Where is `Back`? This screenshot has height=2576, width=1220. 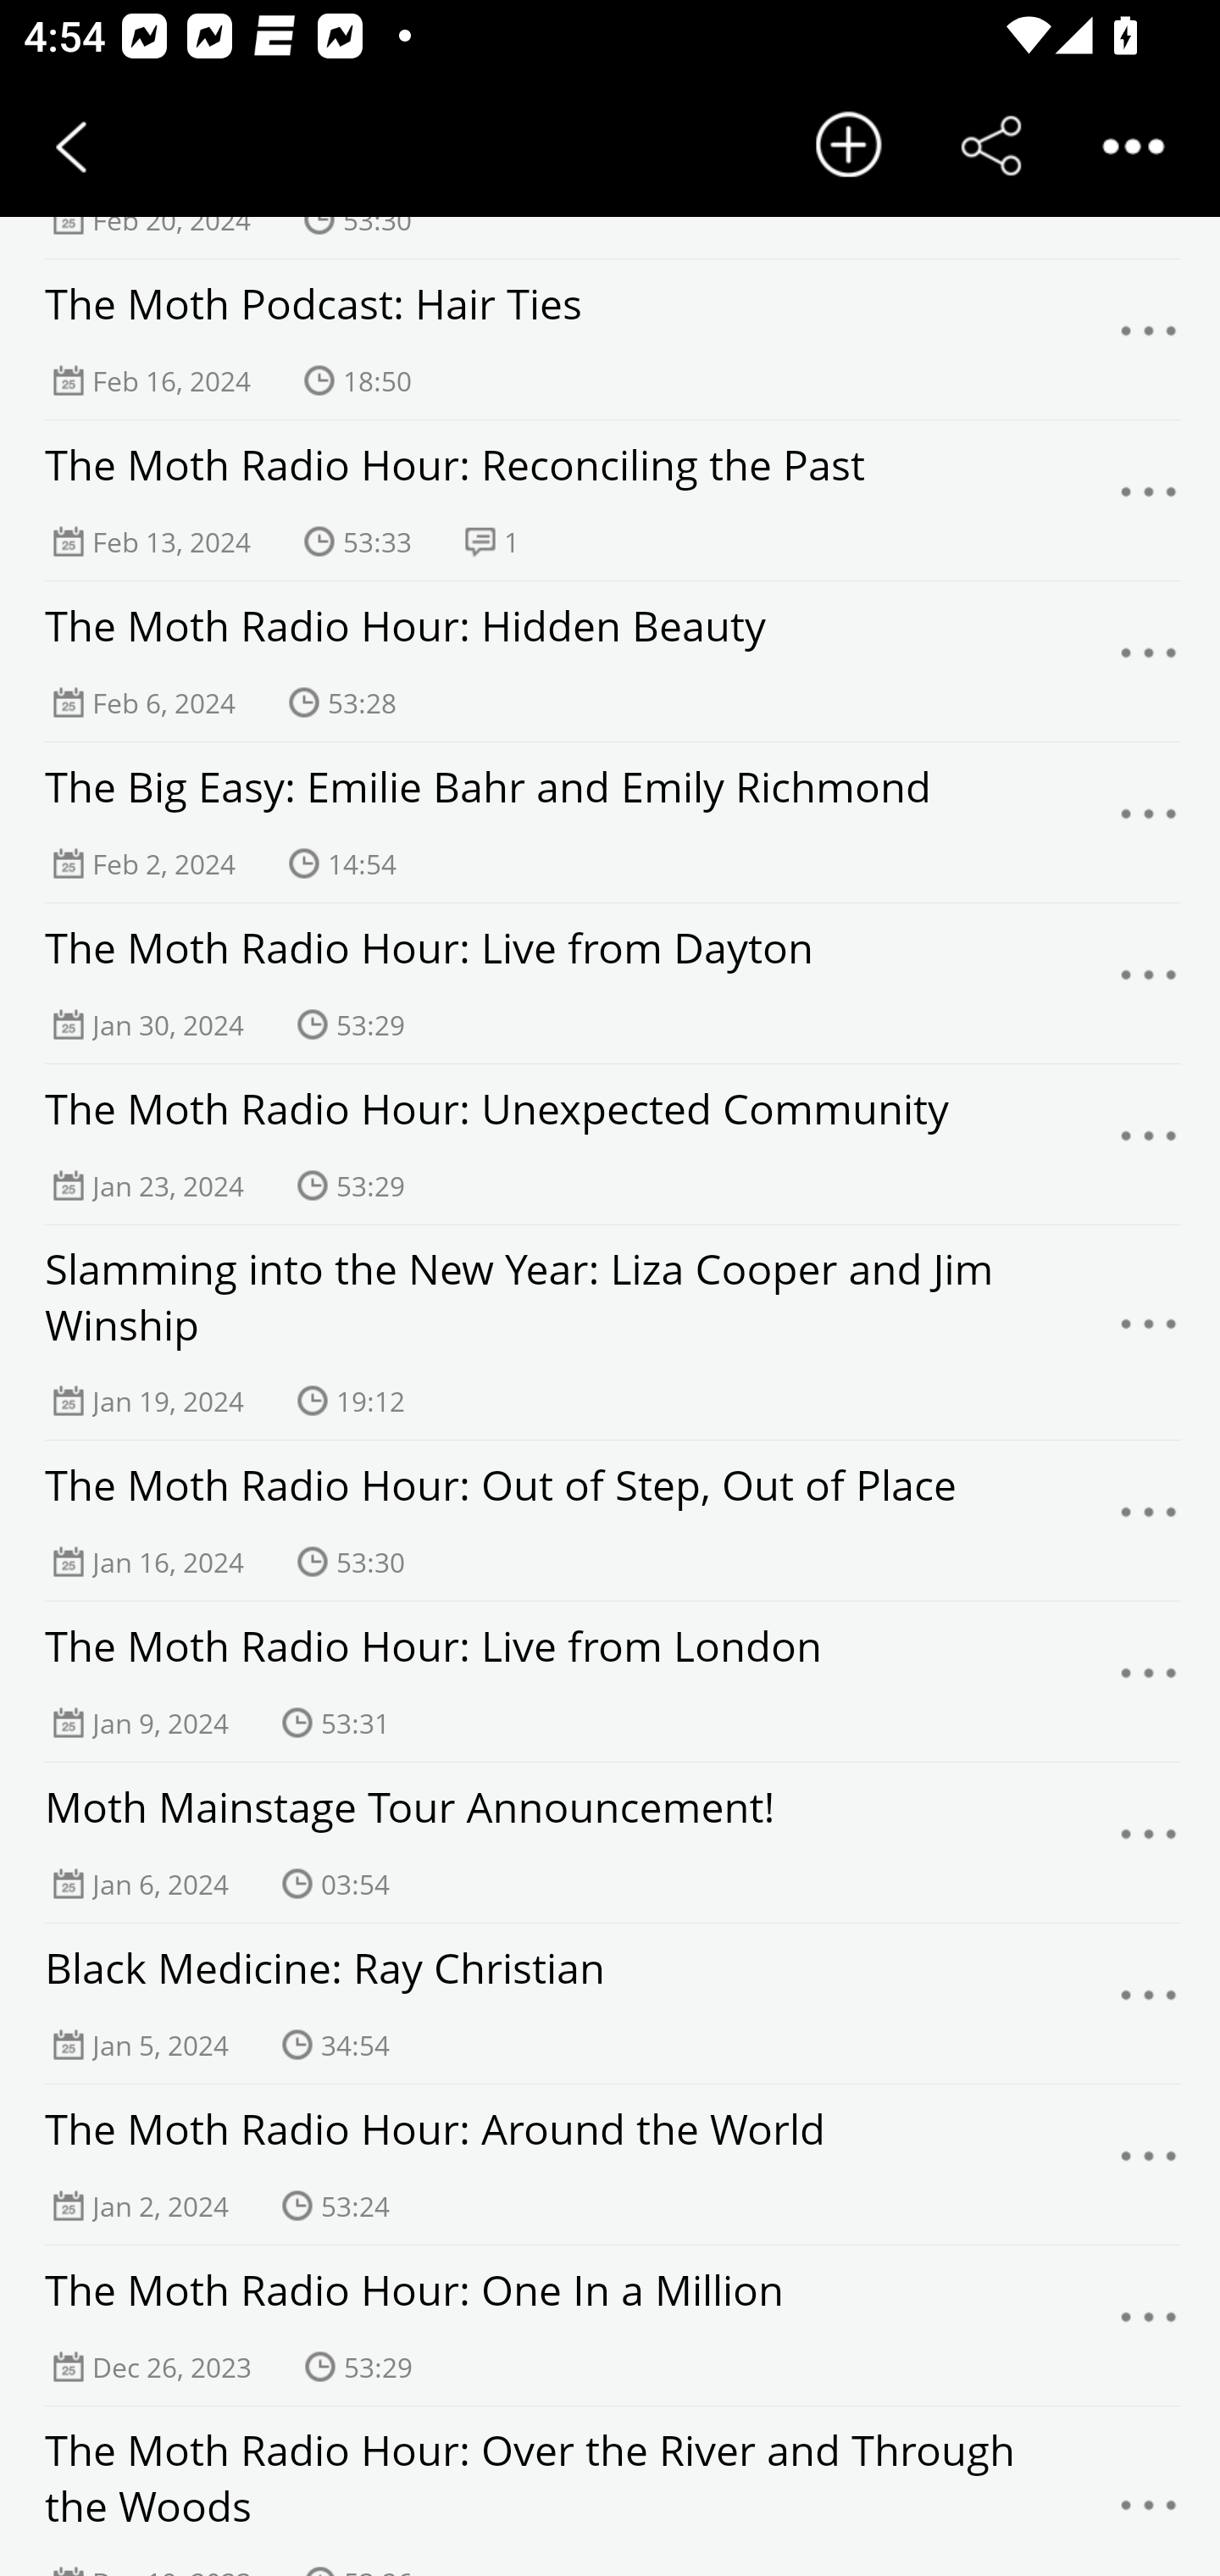
Back is located at coordinates (71, 146).